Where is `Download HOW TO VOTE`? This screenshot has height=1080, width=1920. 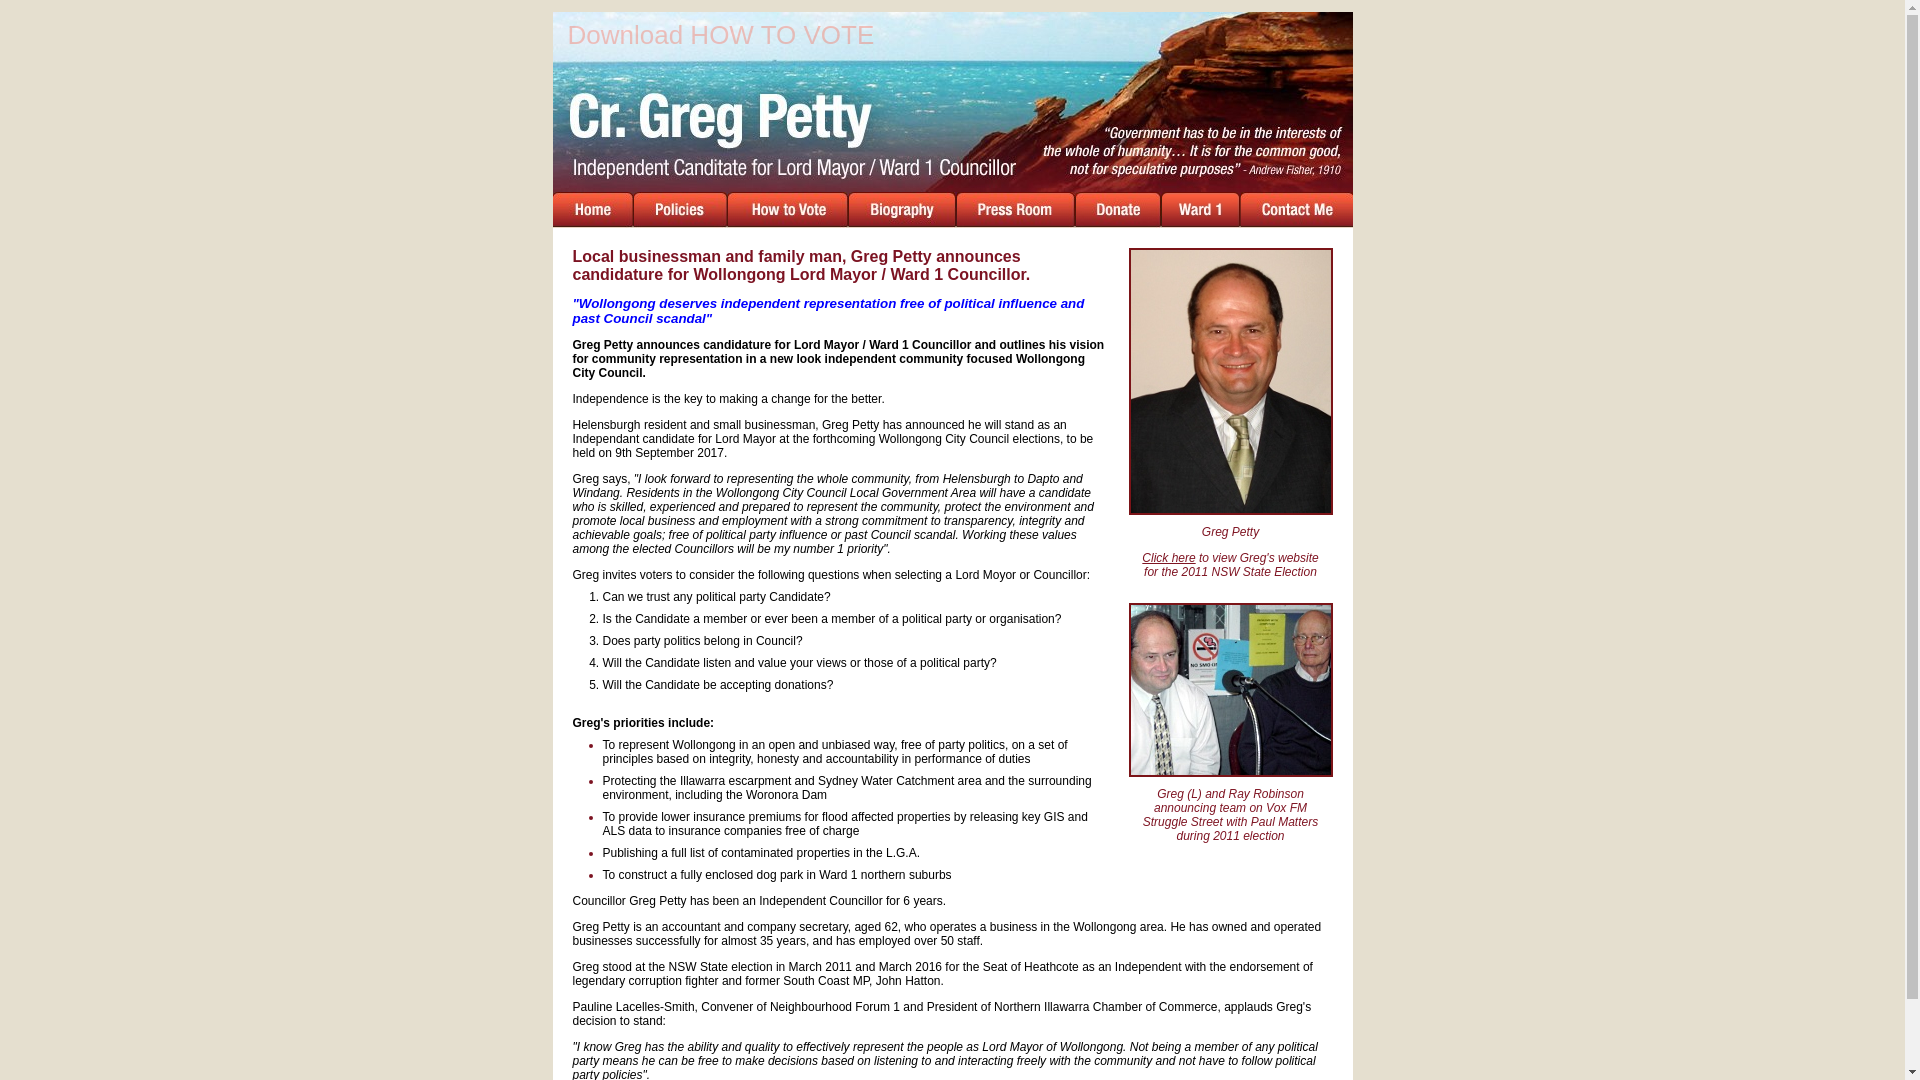
Download HOW TO VOTE is located at coordinates (722, 36).